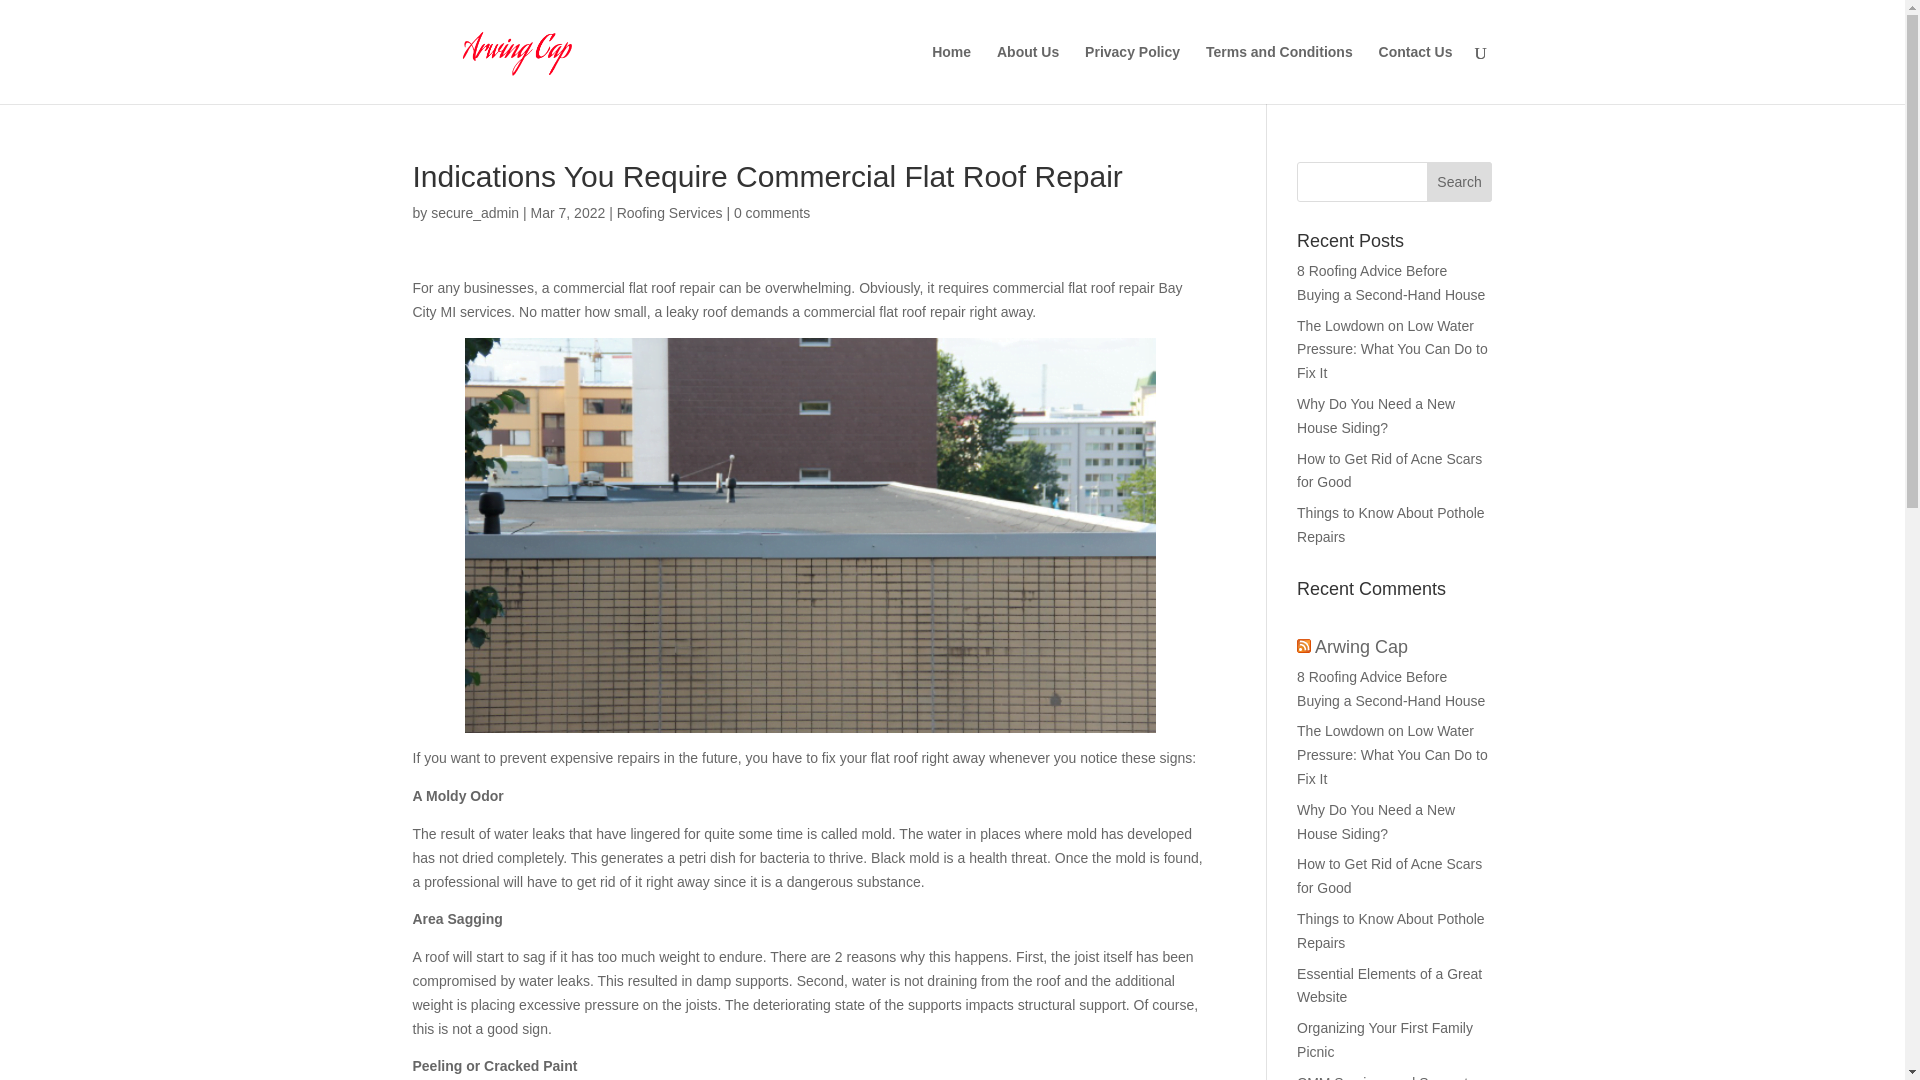 The width and height of the screenshot is (1920, 1080). What do you see at coordinates (1384, 1039) in the screenshot?
I see `Organizing Your First Family Picnic` at bounding box center [1384, 1039].